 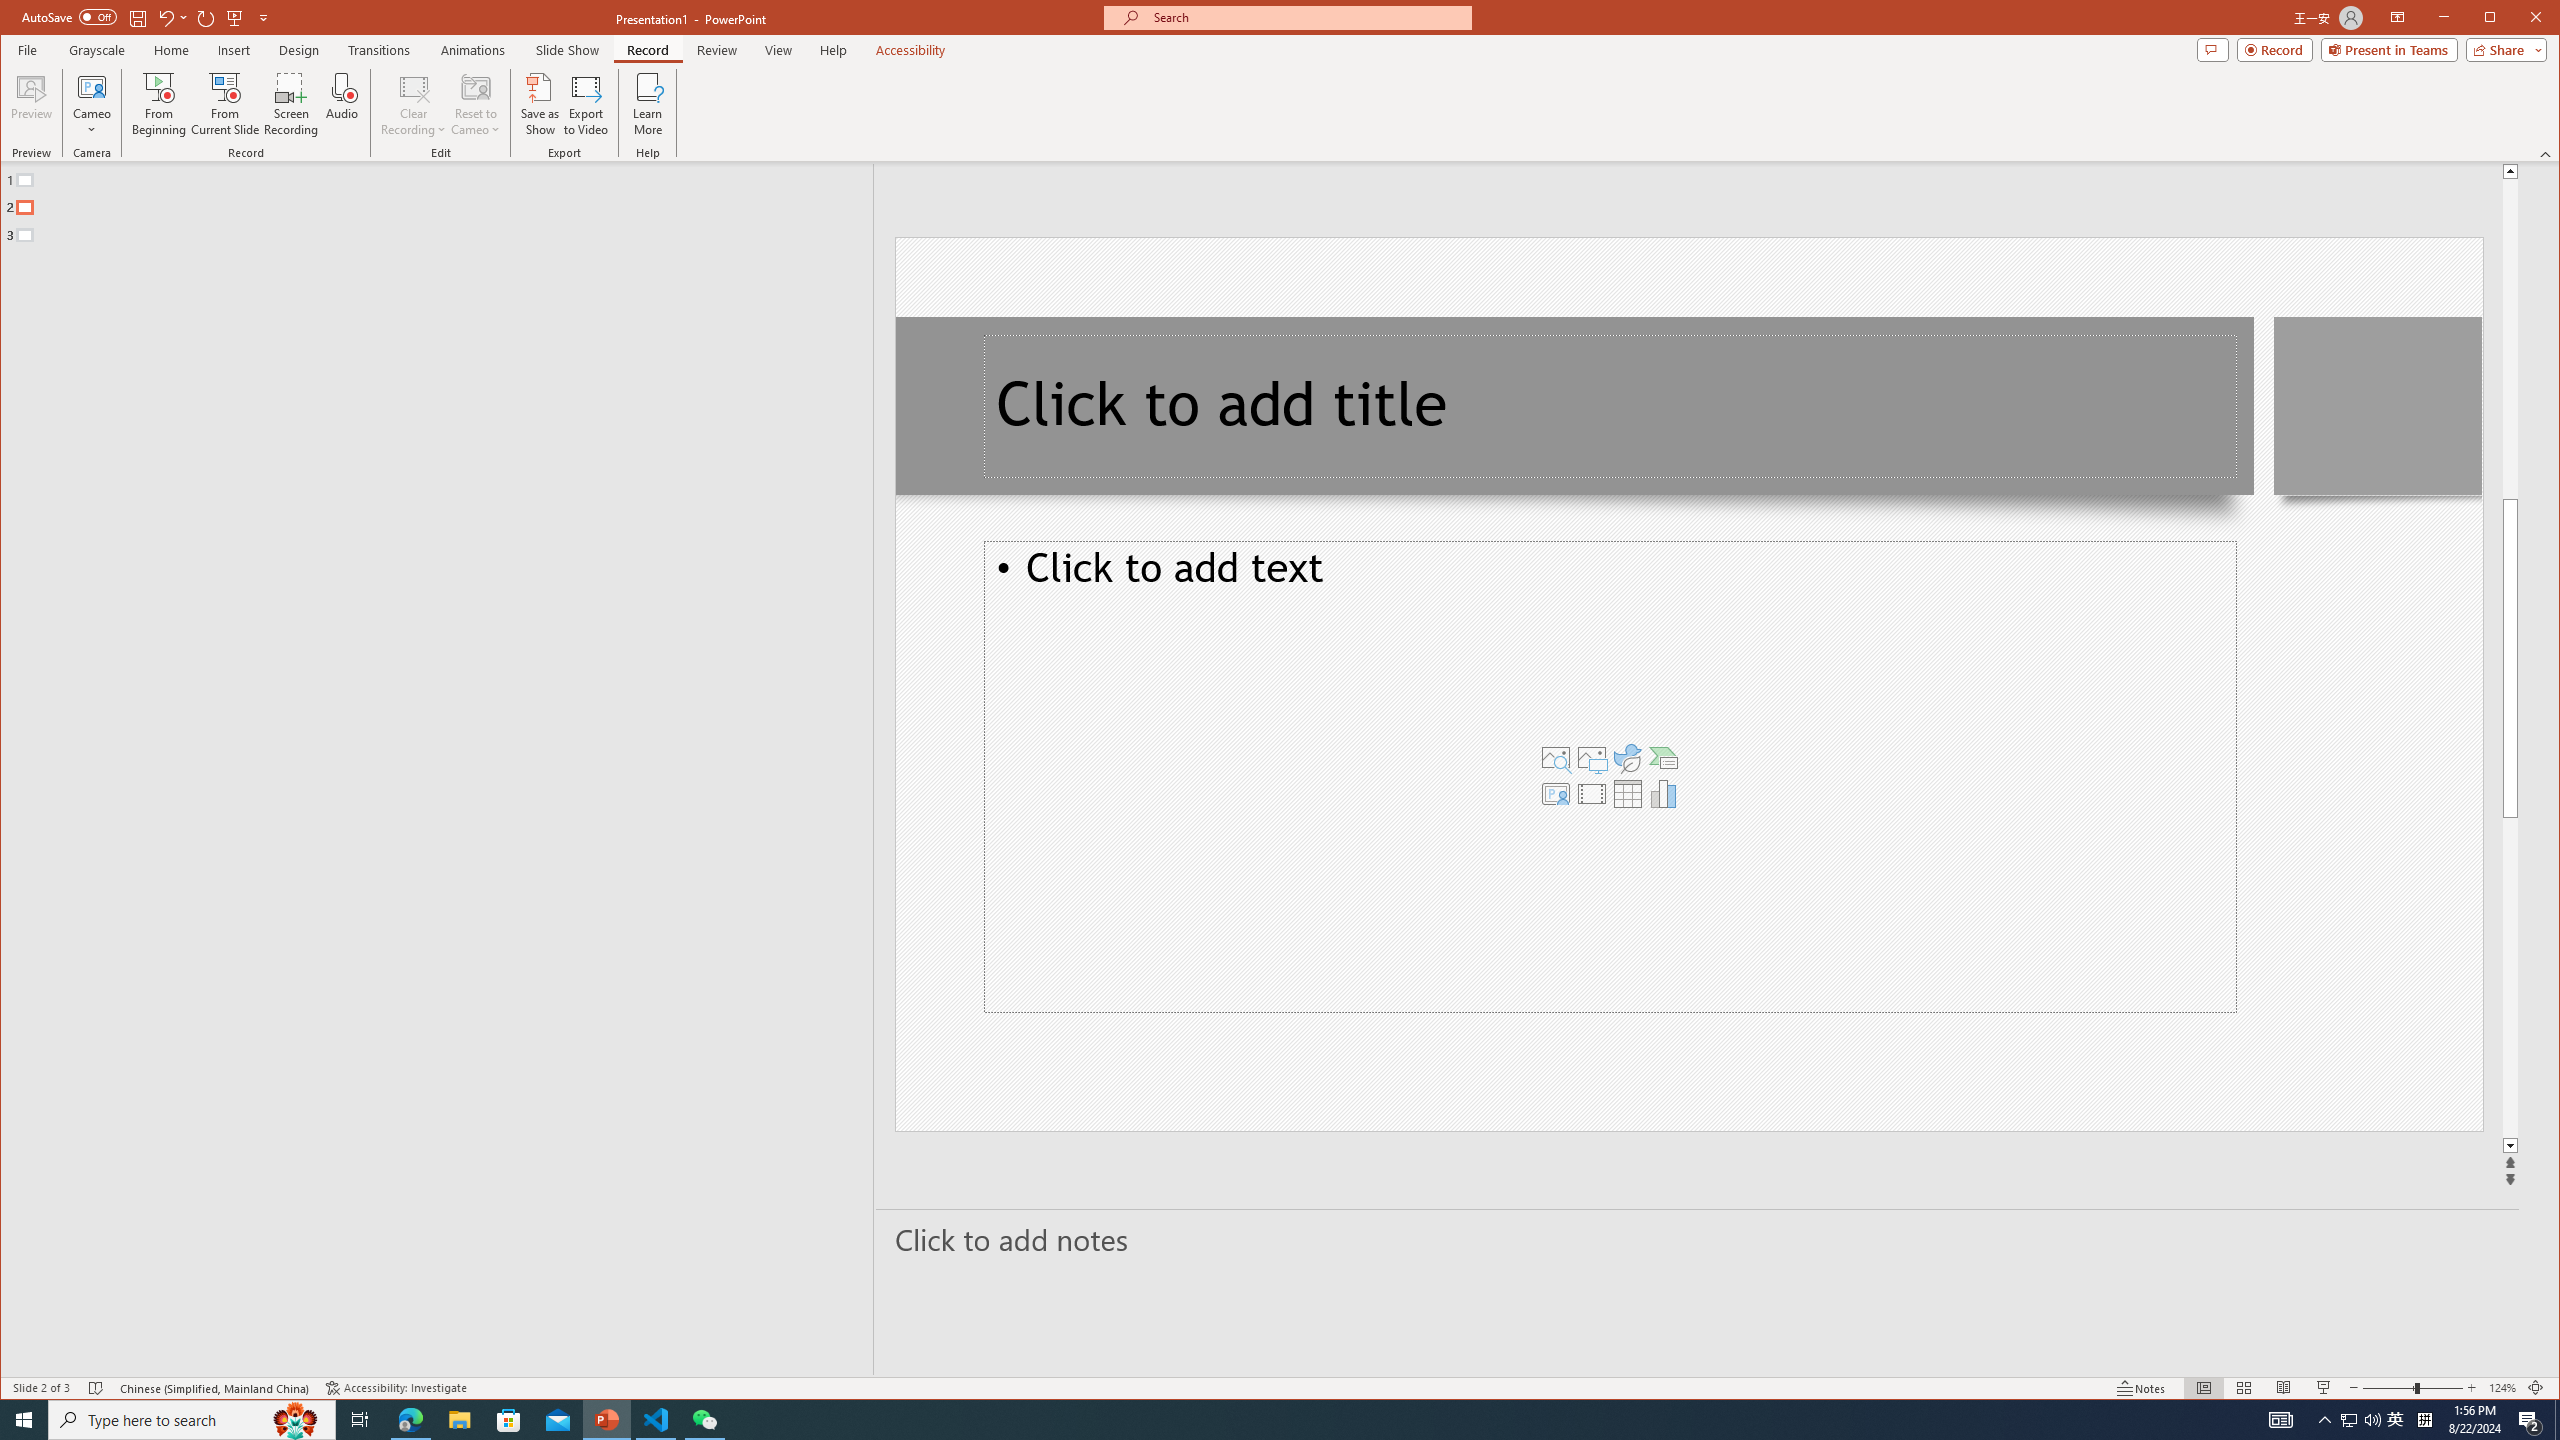 I want to click on Screen Recording, so click(x=290, y=104).